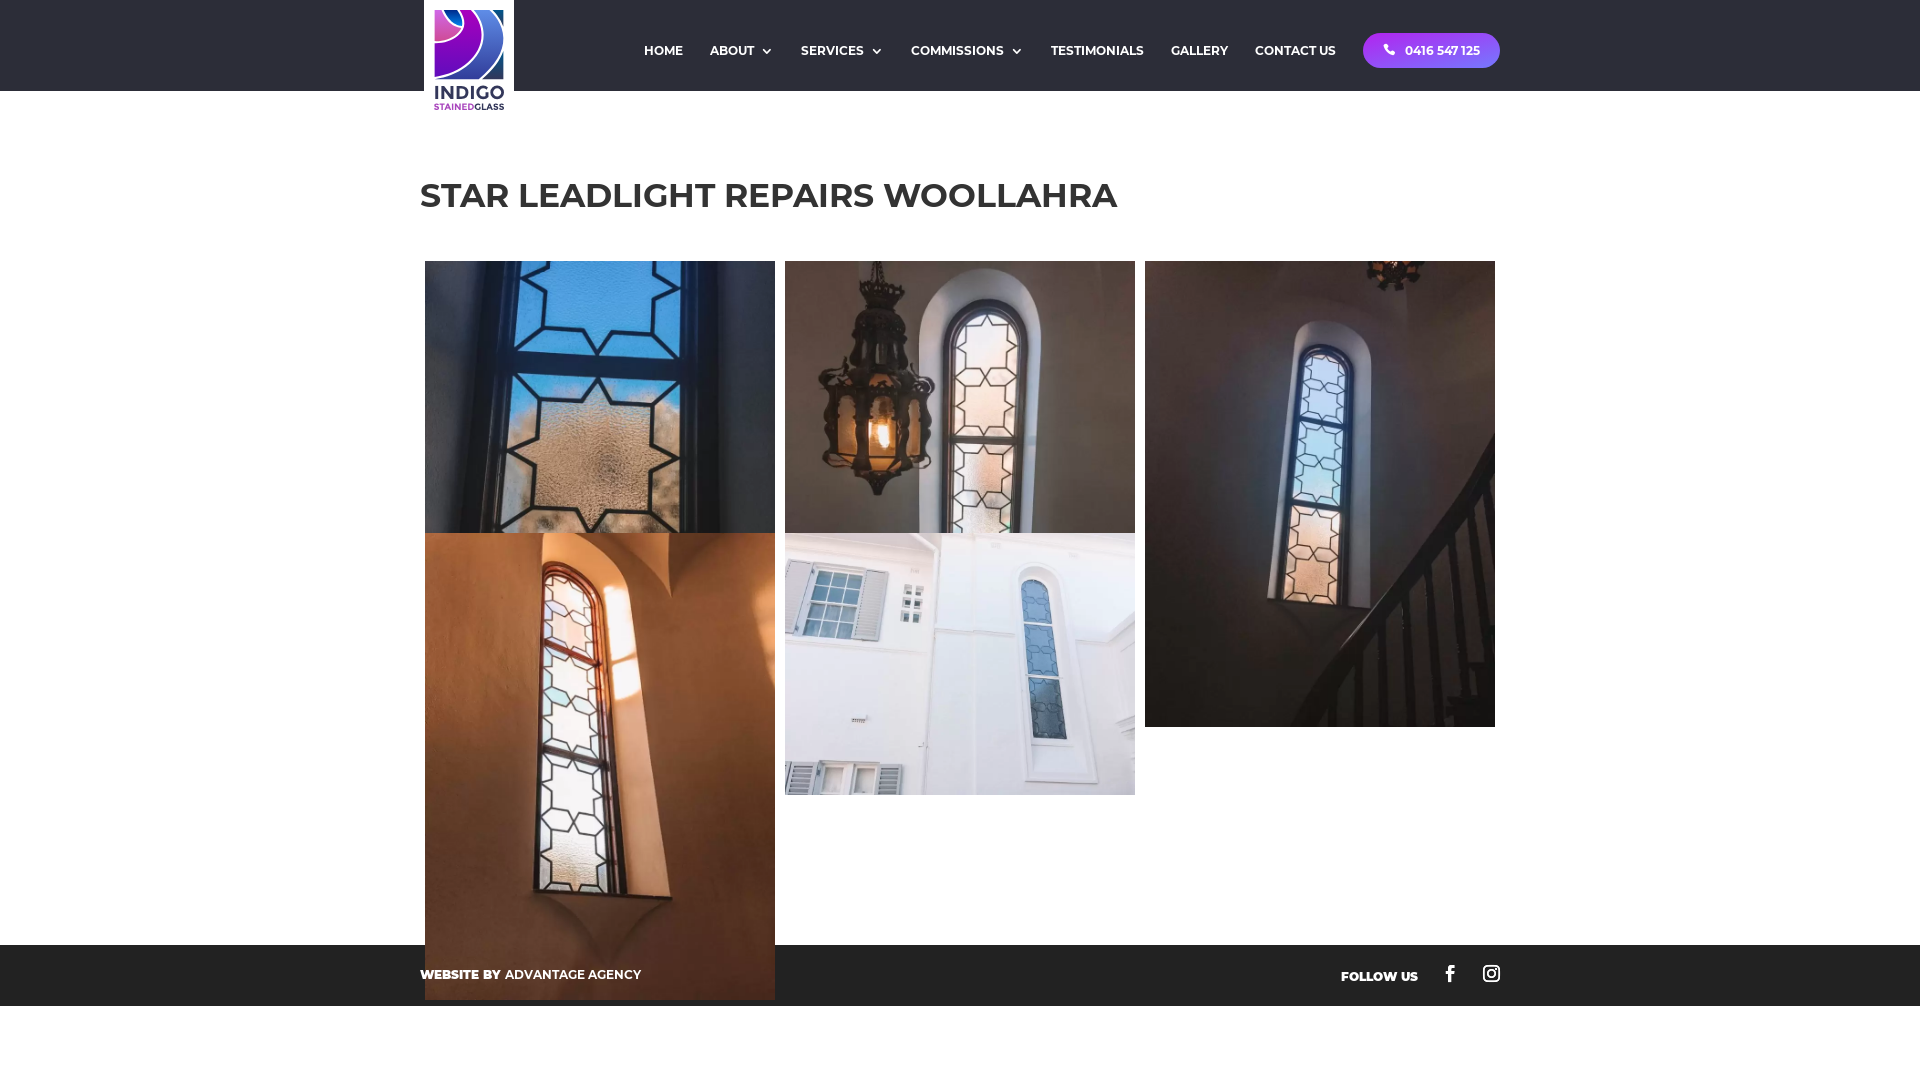  I want to click on HOME, so click(664, 68).